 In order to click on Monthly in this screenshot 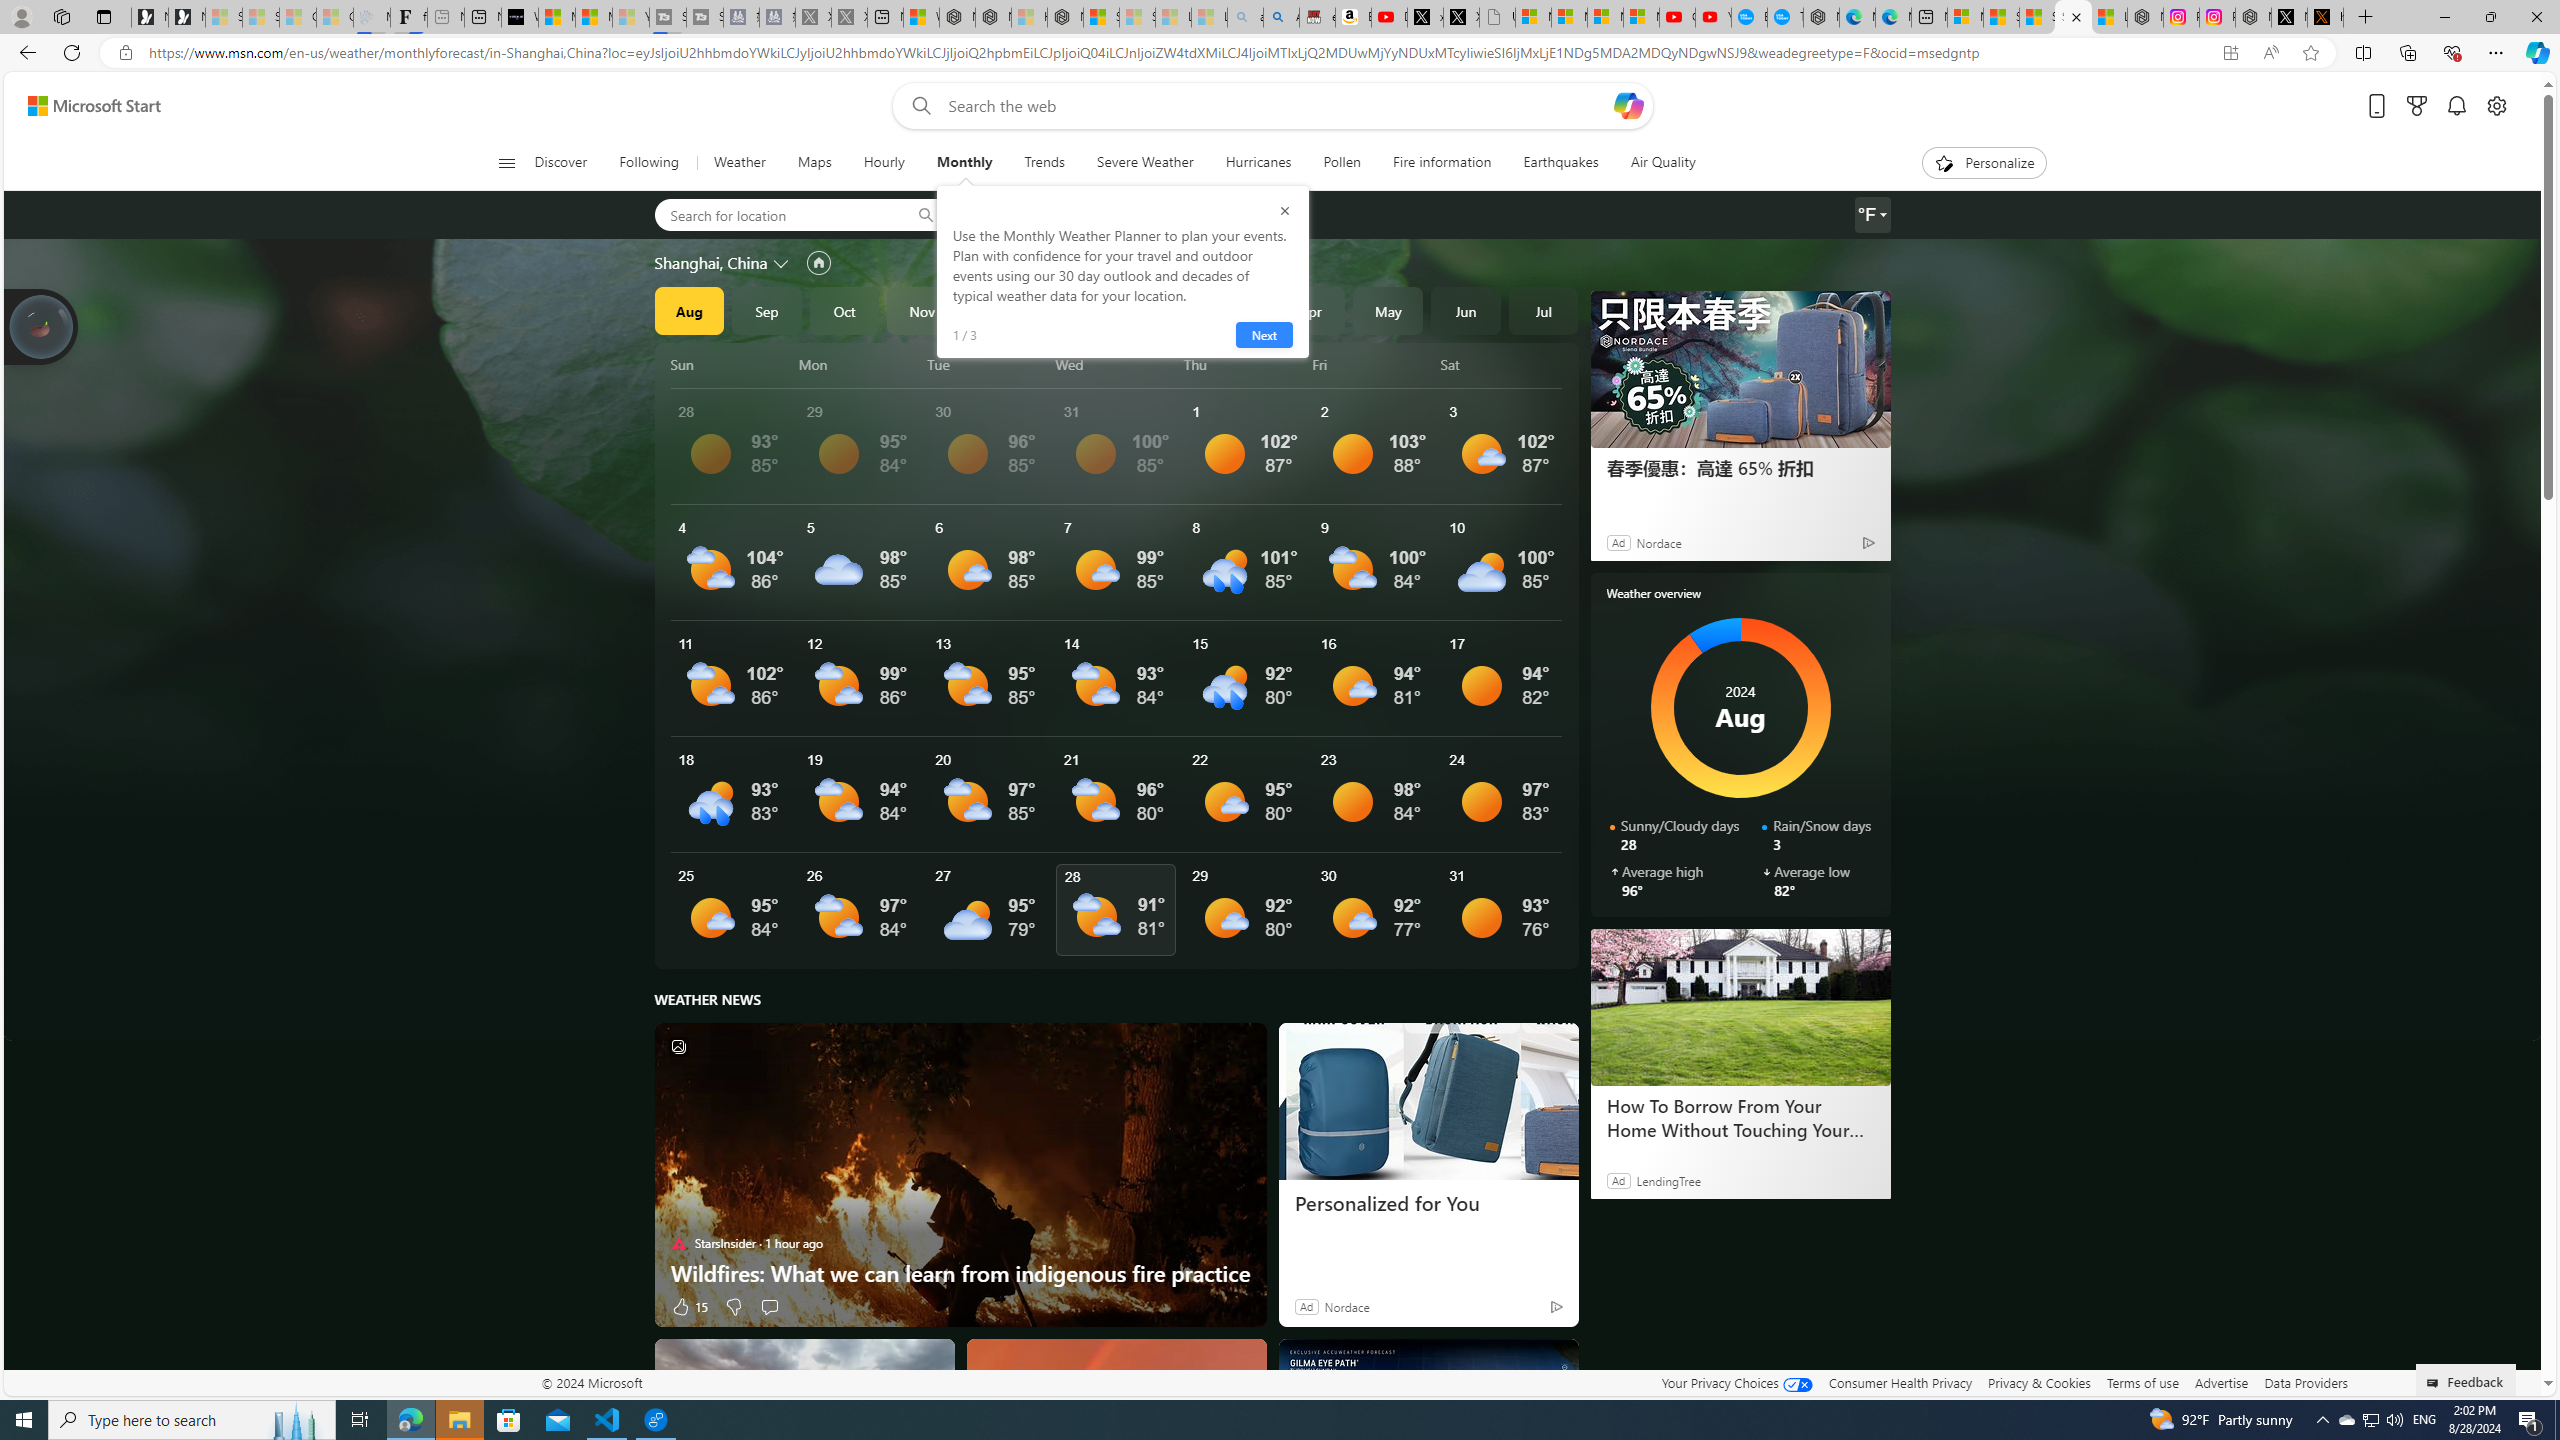, I will do `click(964, 163)`.